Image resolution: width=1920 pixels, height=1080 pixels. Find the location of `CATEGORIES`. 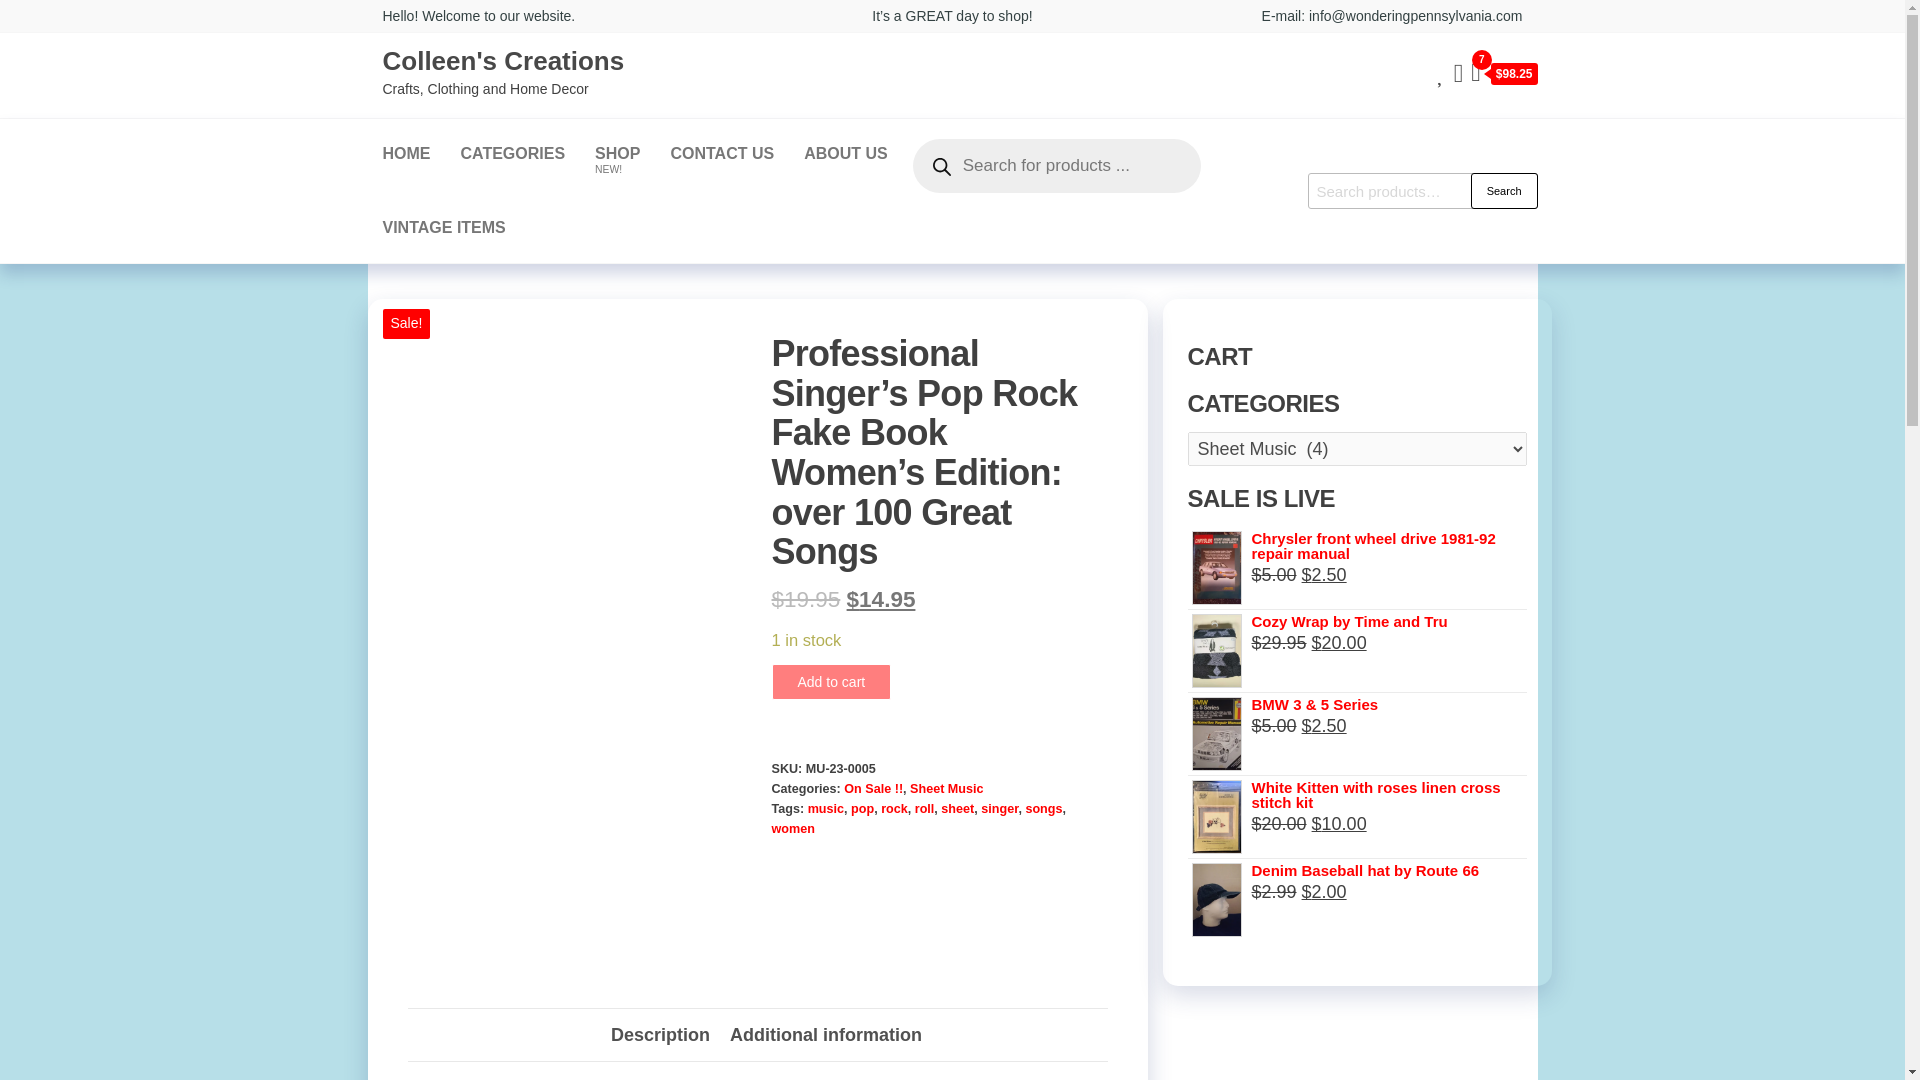

CATEGORIES is located at coordinates (722, 154).